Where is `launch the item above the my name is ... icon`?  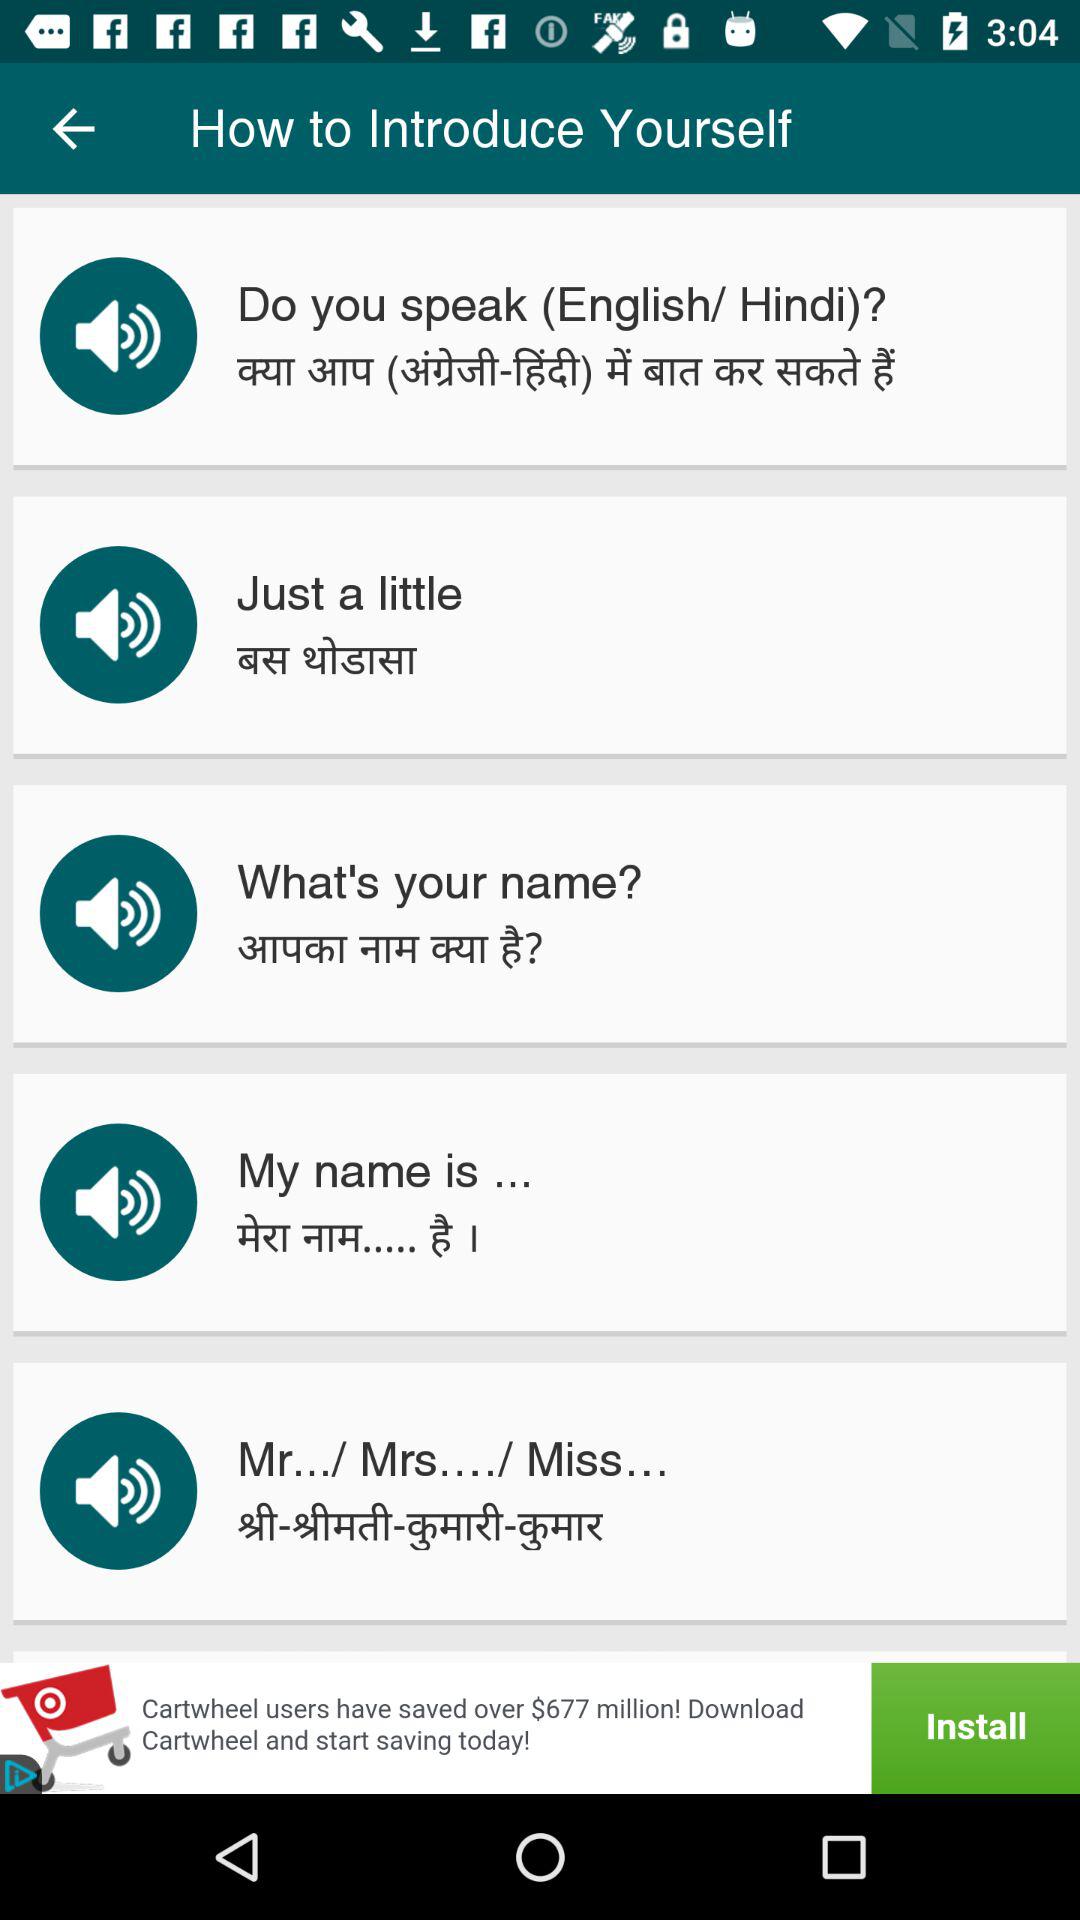 launch the item above the my name is ... icon is located at coordinates (390, 948).